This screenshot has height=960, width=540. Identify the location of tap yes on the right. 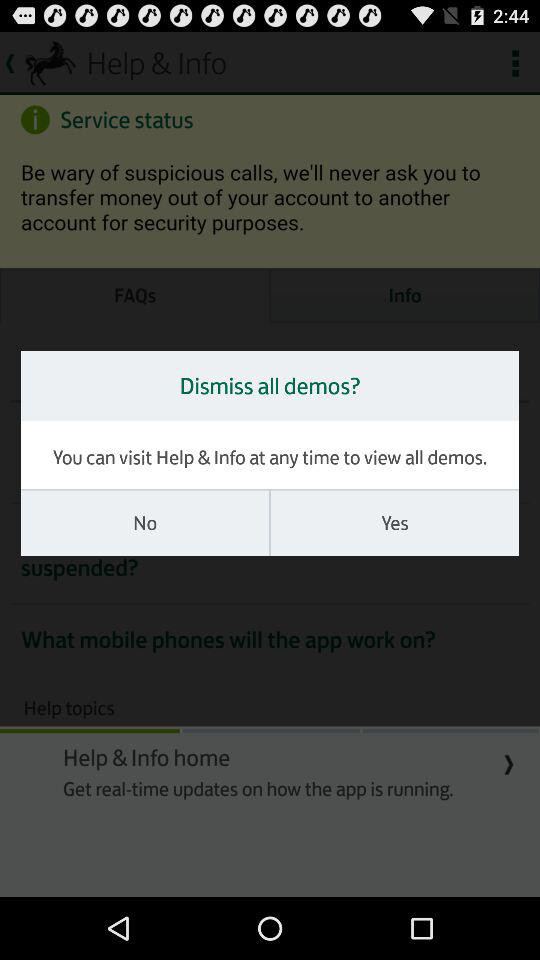
(394, 523).